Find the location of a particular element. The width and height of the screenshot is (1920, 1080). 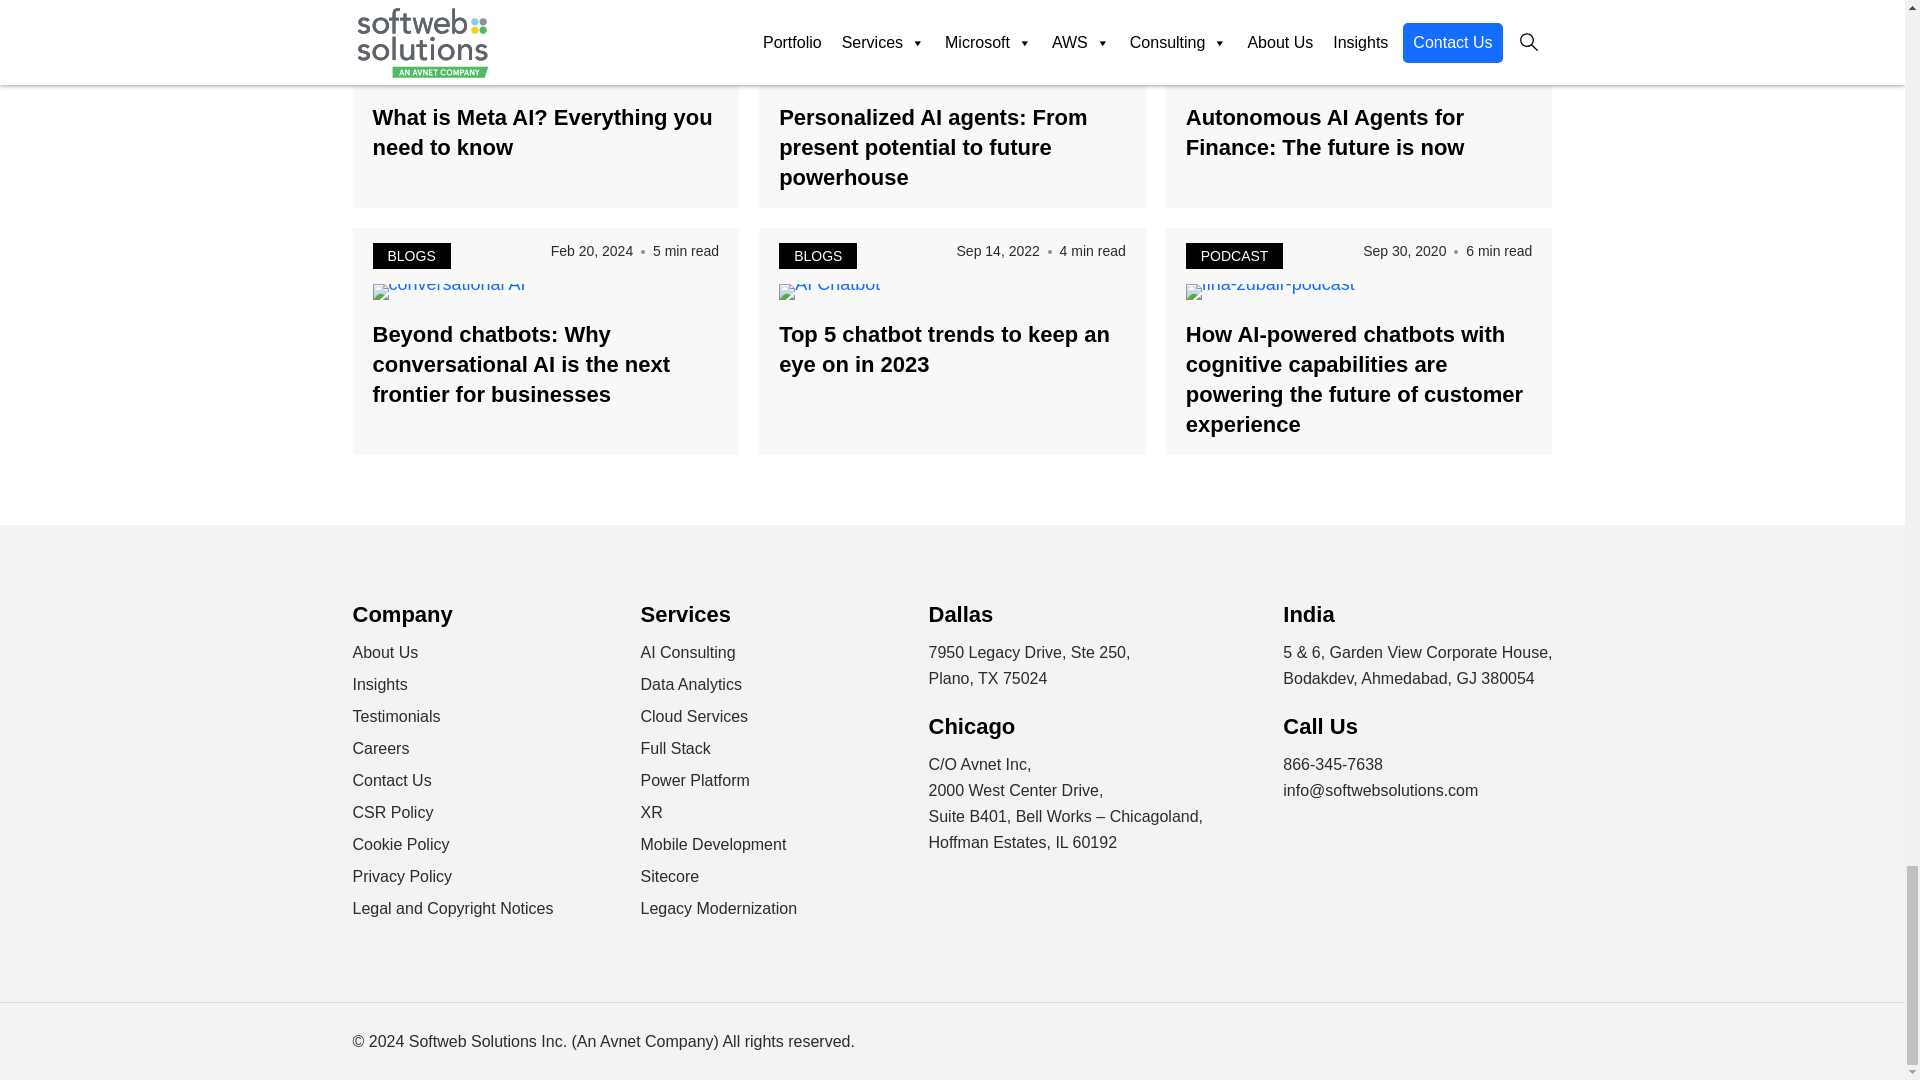

Data Analytics is located at coordinates (690, 684).